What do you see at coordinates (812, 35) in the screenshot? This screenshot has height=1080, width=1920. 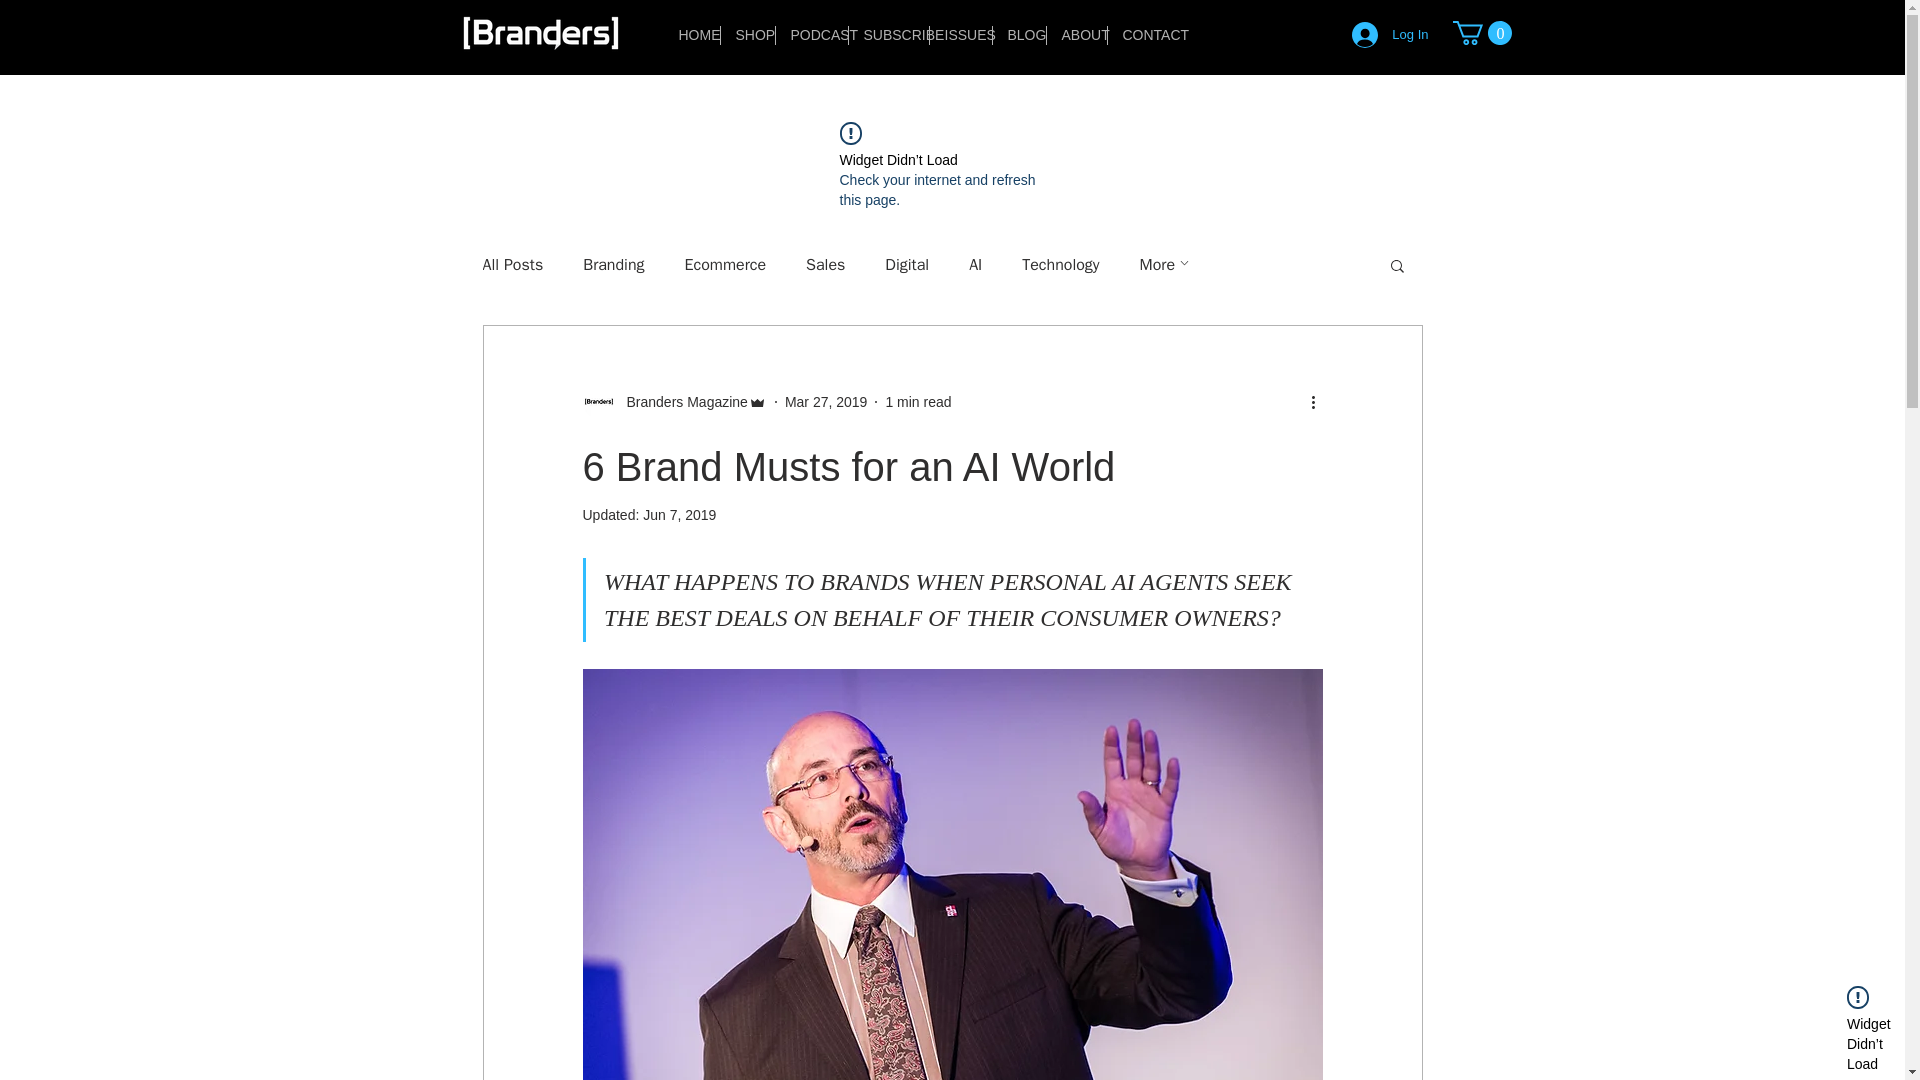 I see `PODCAST` at bounding box center [812, 35].